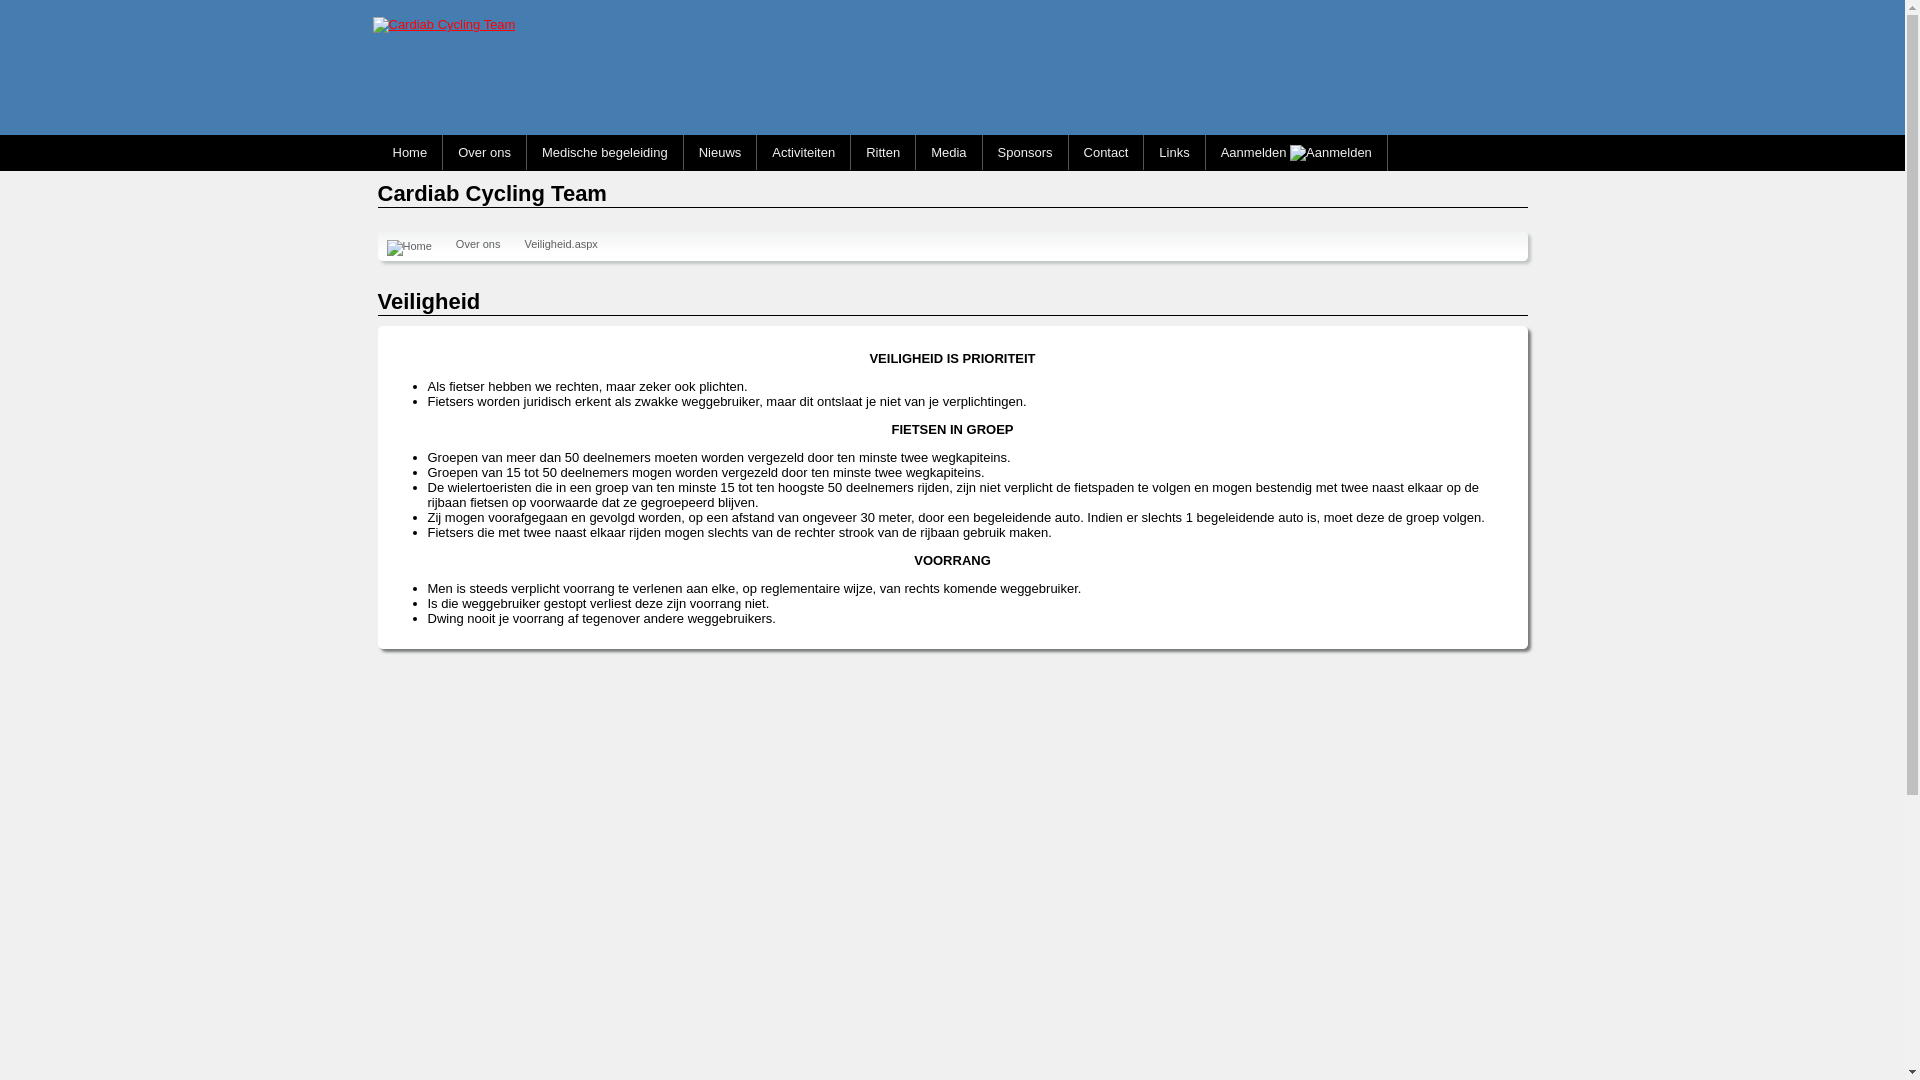 The image size is (1920, 1080). What do you see at coordinates (1174, 152) in the screenshot?
I see `Links` at bounding box center [1174, 152].